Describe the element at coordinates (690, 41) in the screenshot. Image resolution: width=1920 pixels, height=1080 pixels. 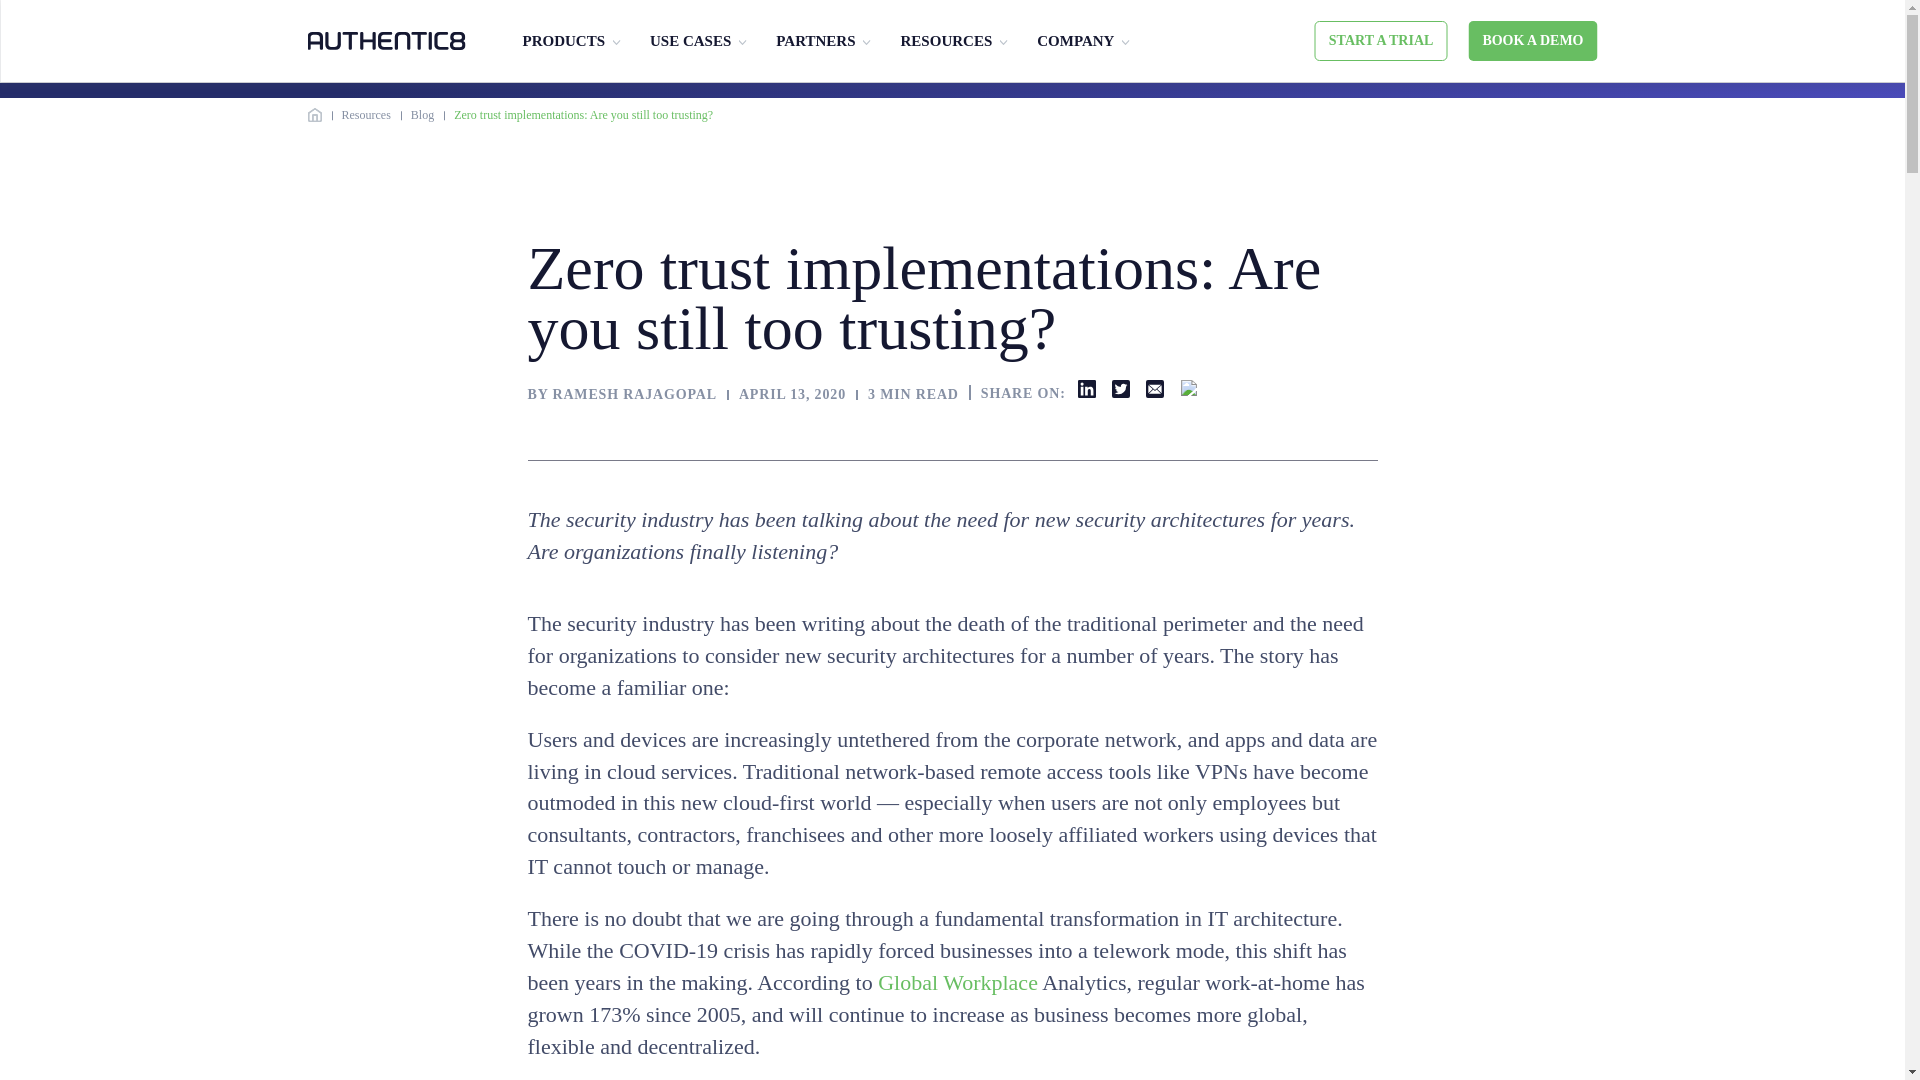
I see `USE CASES` at that location.